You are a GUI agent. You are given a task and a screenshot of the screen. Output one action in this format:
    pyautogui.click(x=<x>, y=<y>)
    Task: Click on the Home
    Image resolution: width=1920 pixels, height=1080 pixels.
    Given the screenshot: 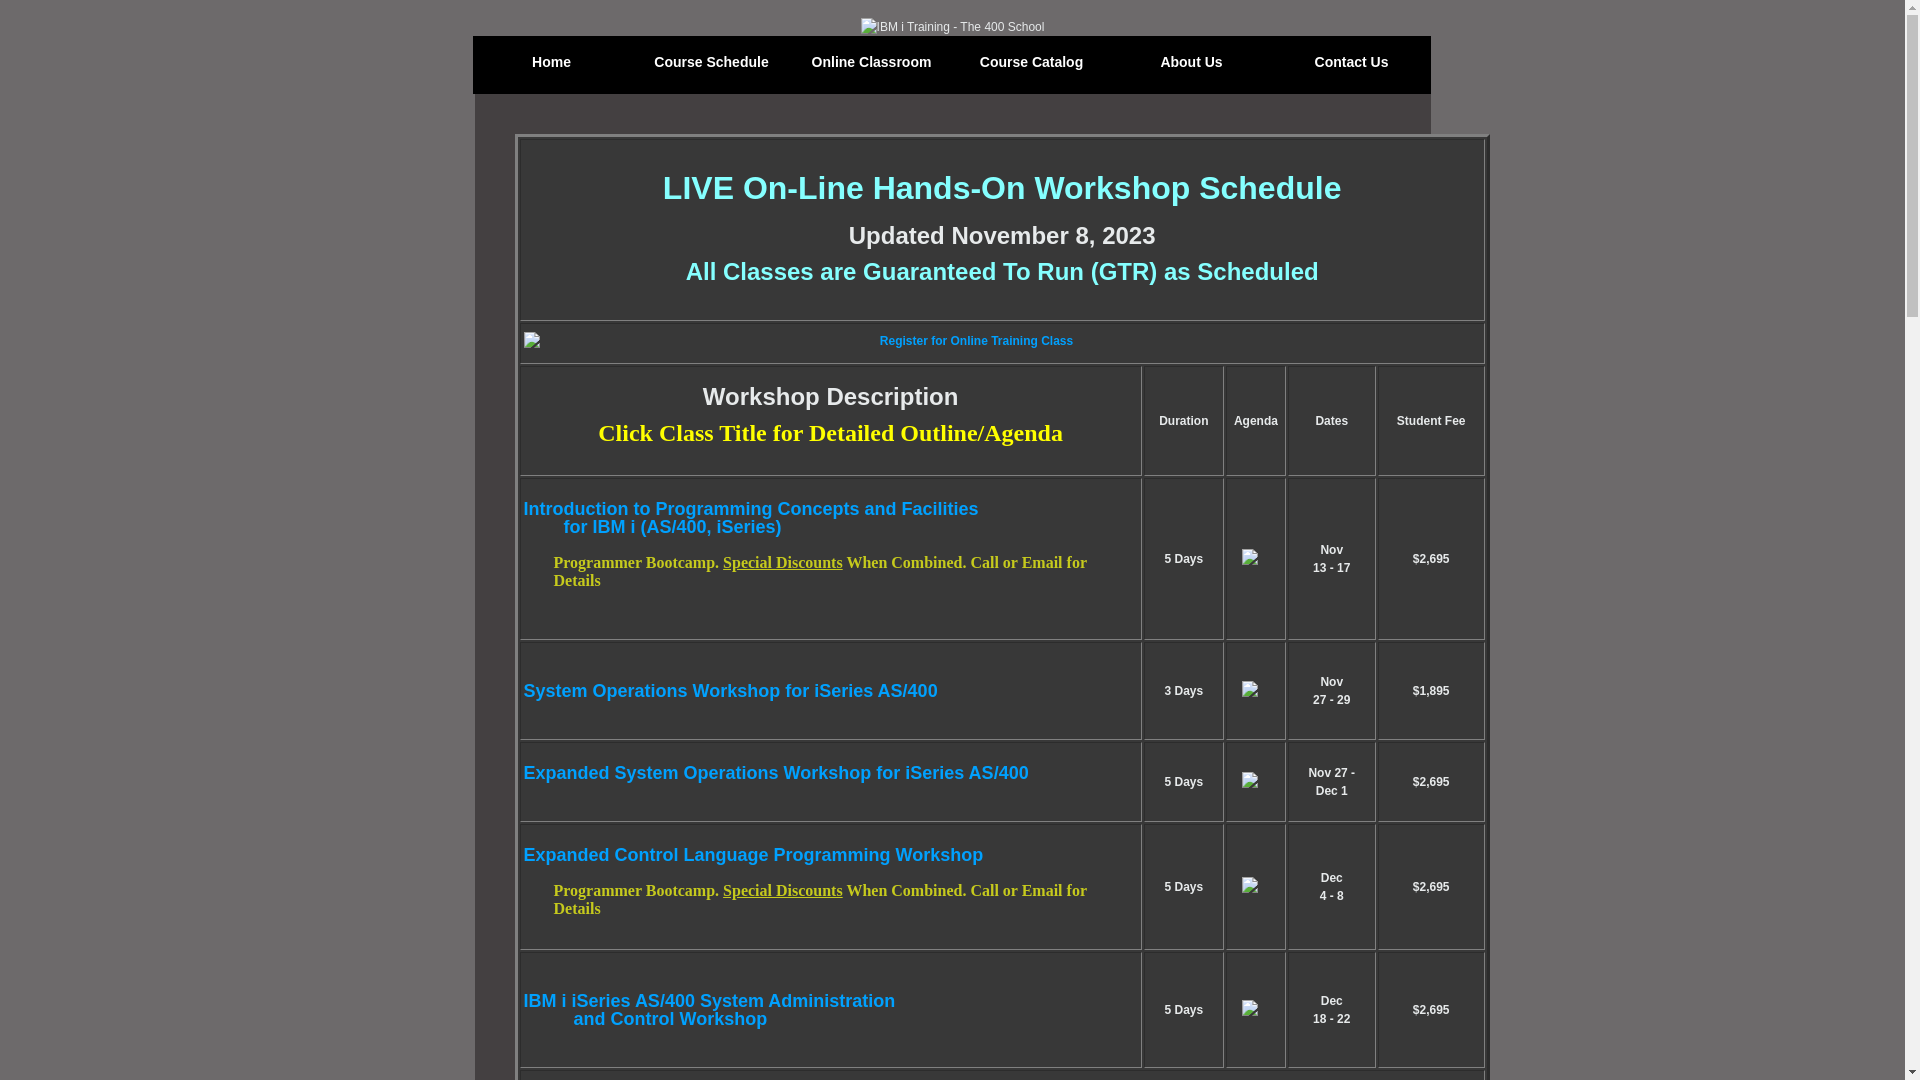 What is the action you would take?
    pyautogui.click(x=552, y=65)
    